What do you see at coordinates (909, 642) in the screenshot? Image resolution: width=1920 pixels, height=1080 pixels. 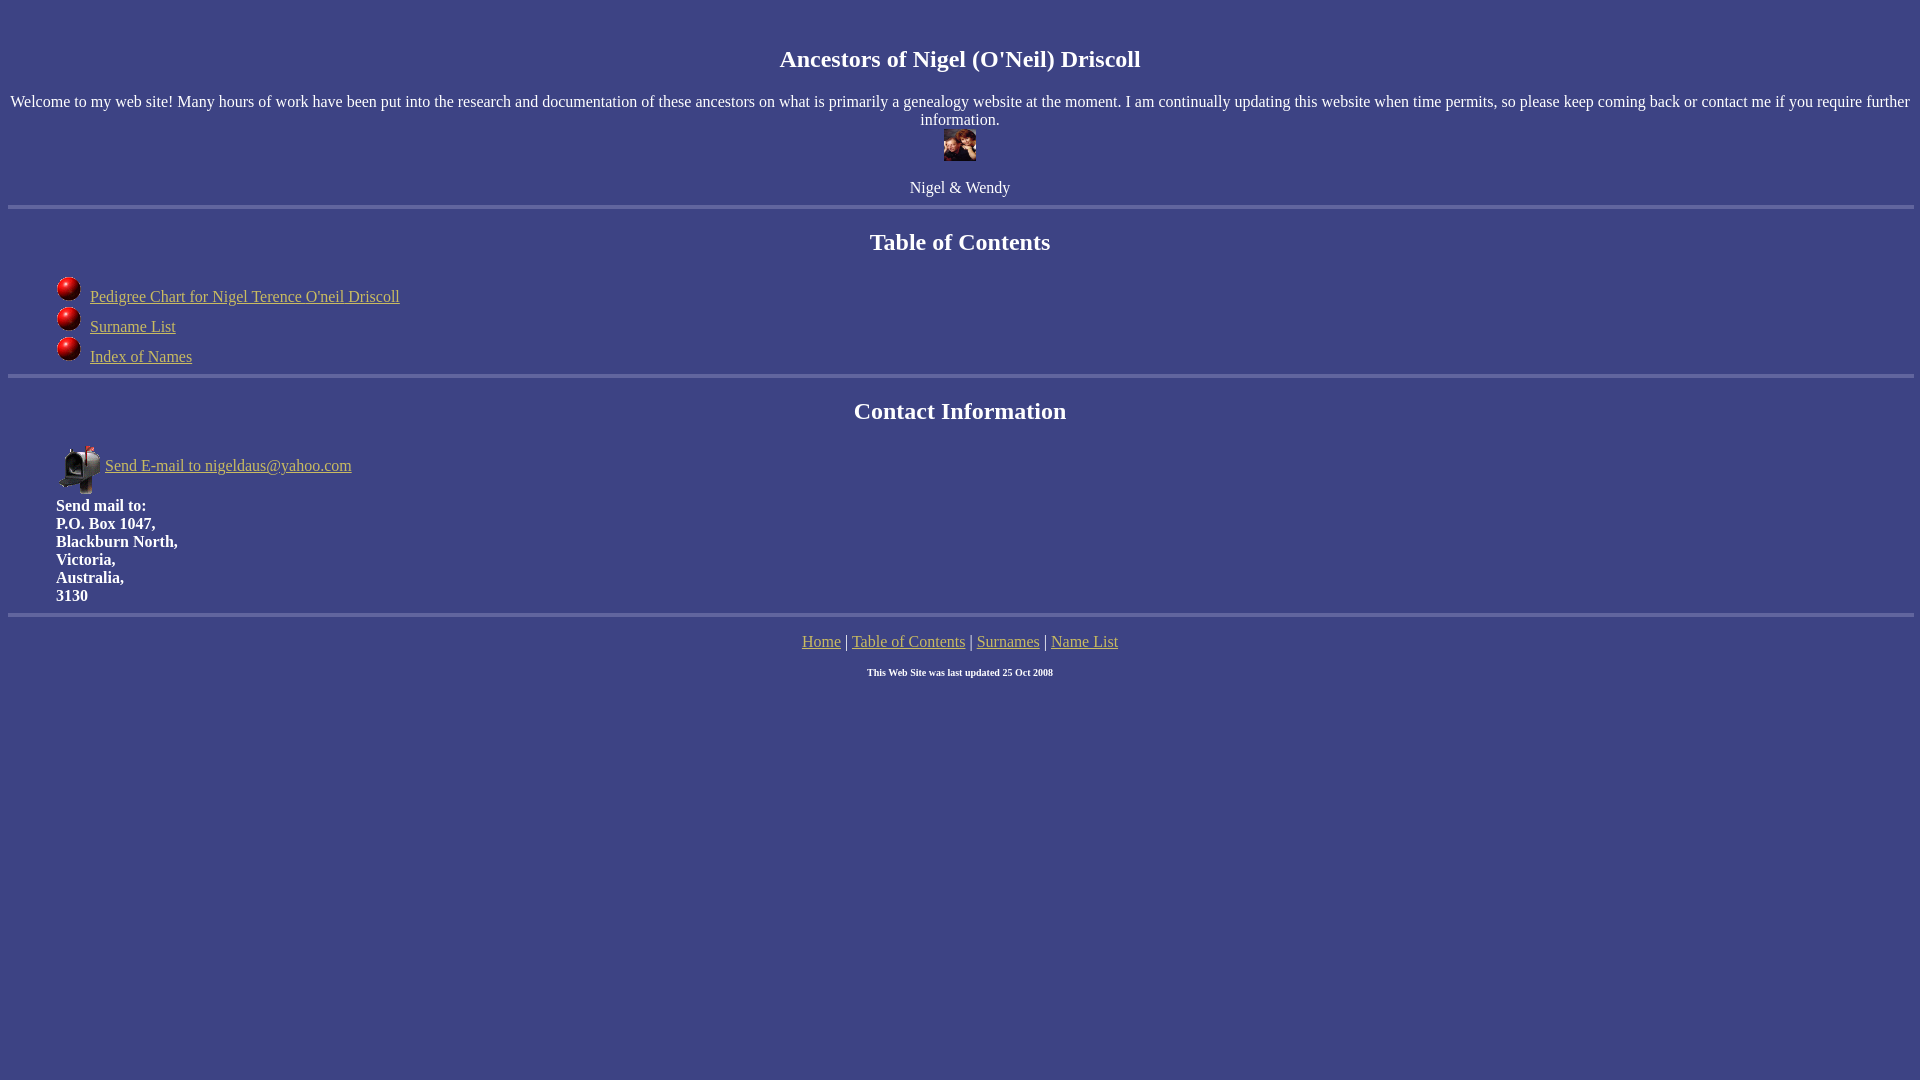 I see `Table of Contents` at bounding box center [909, 642].